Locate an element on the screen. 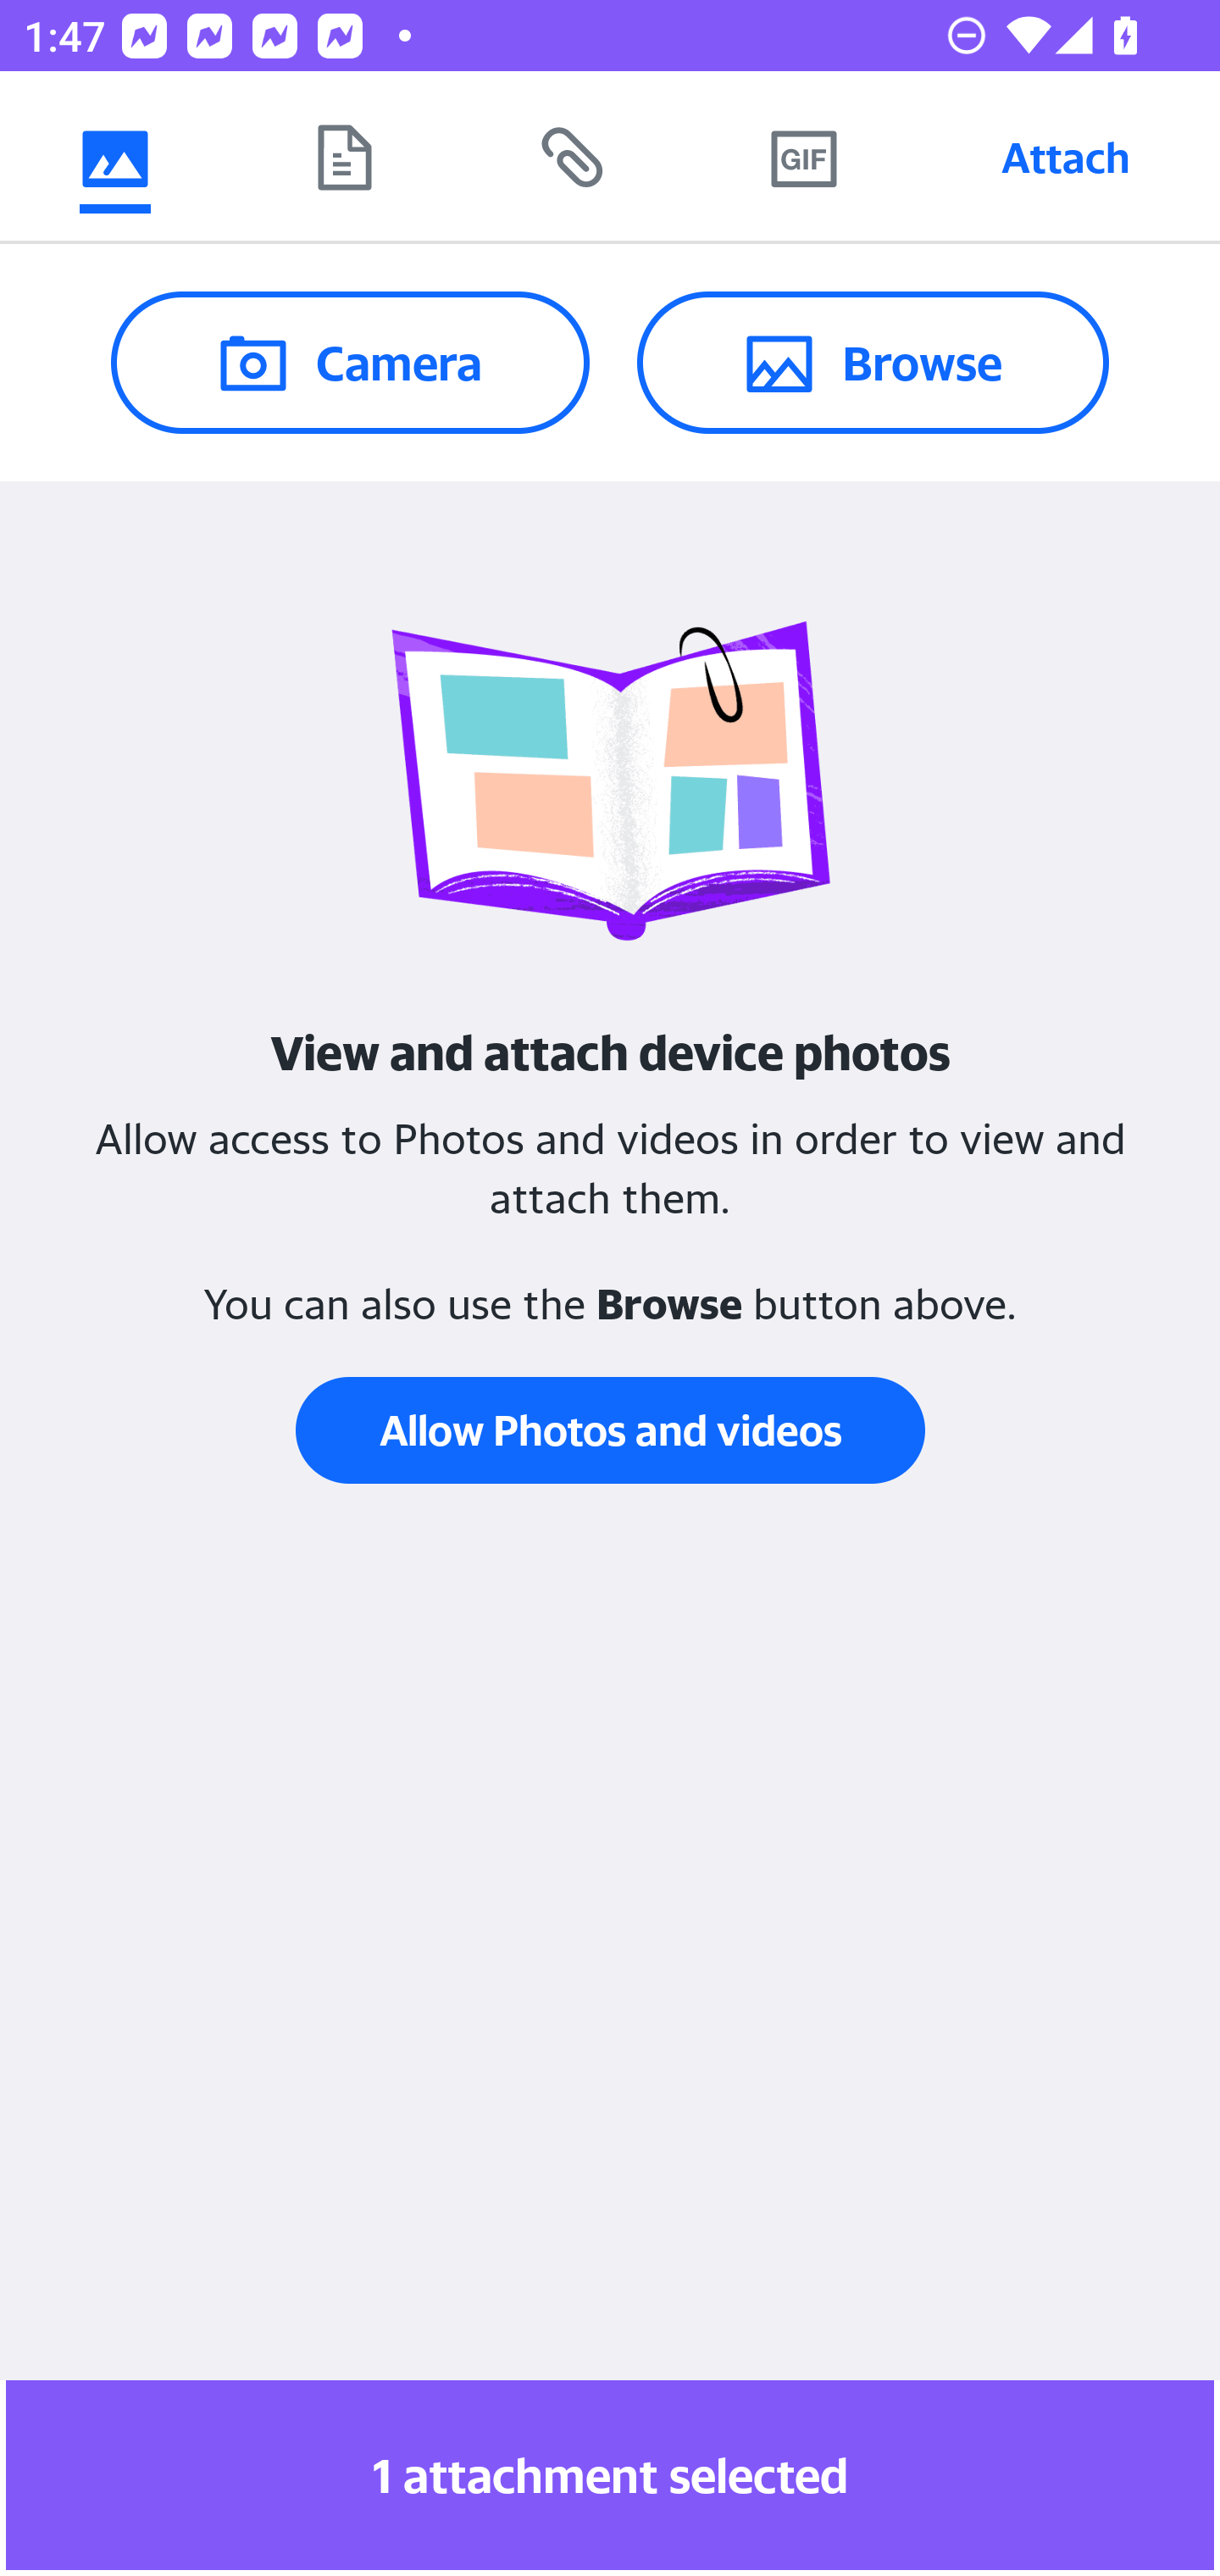 This screenshot has height=2576, width=1220. Attach is located at coordinates (1066, 157).